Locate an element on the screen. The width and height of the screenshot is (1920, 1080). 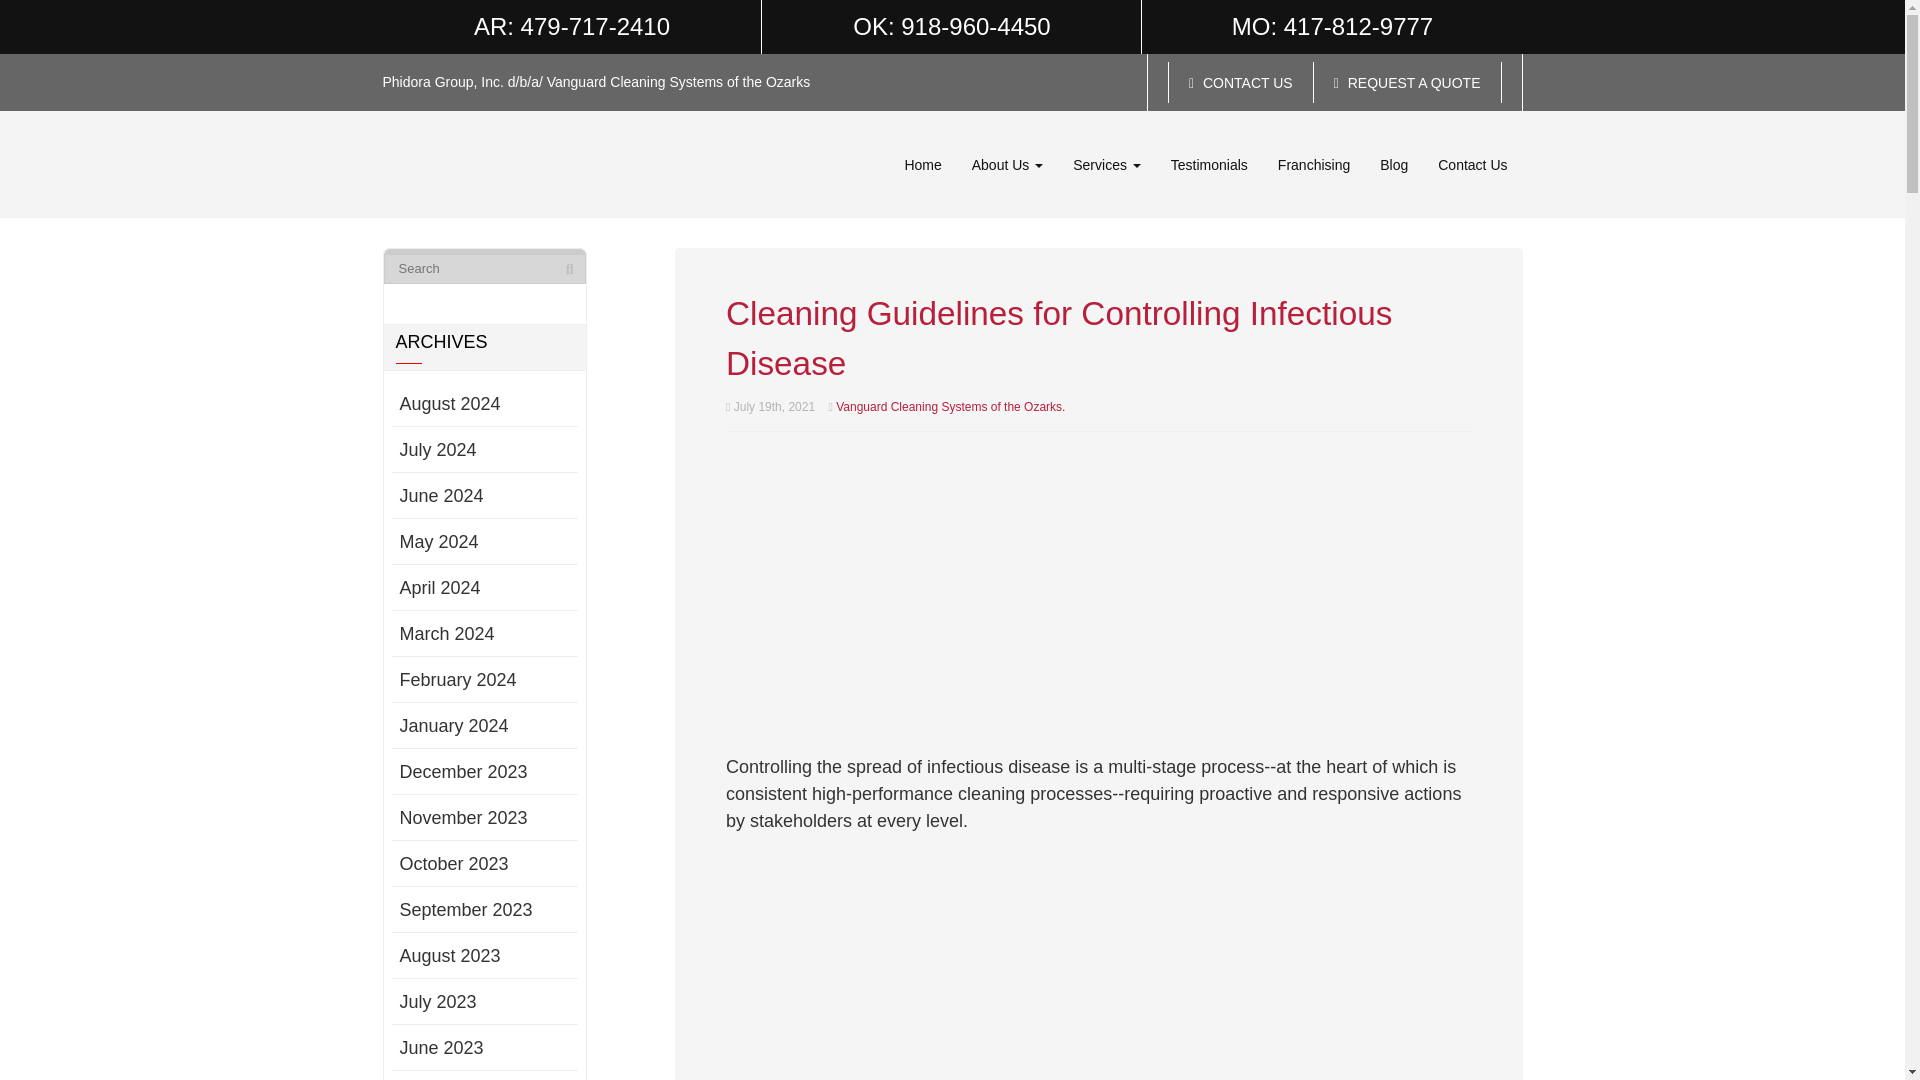
Home is located at coordinates (922, 164).